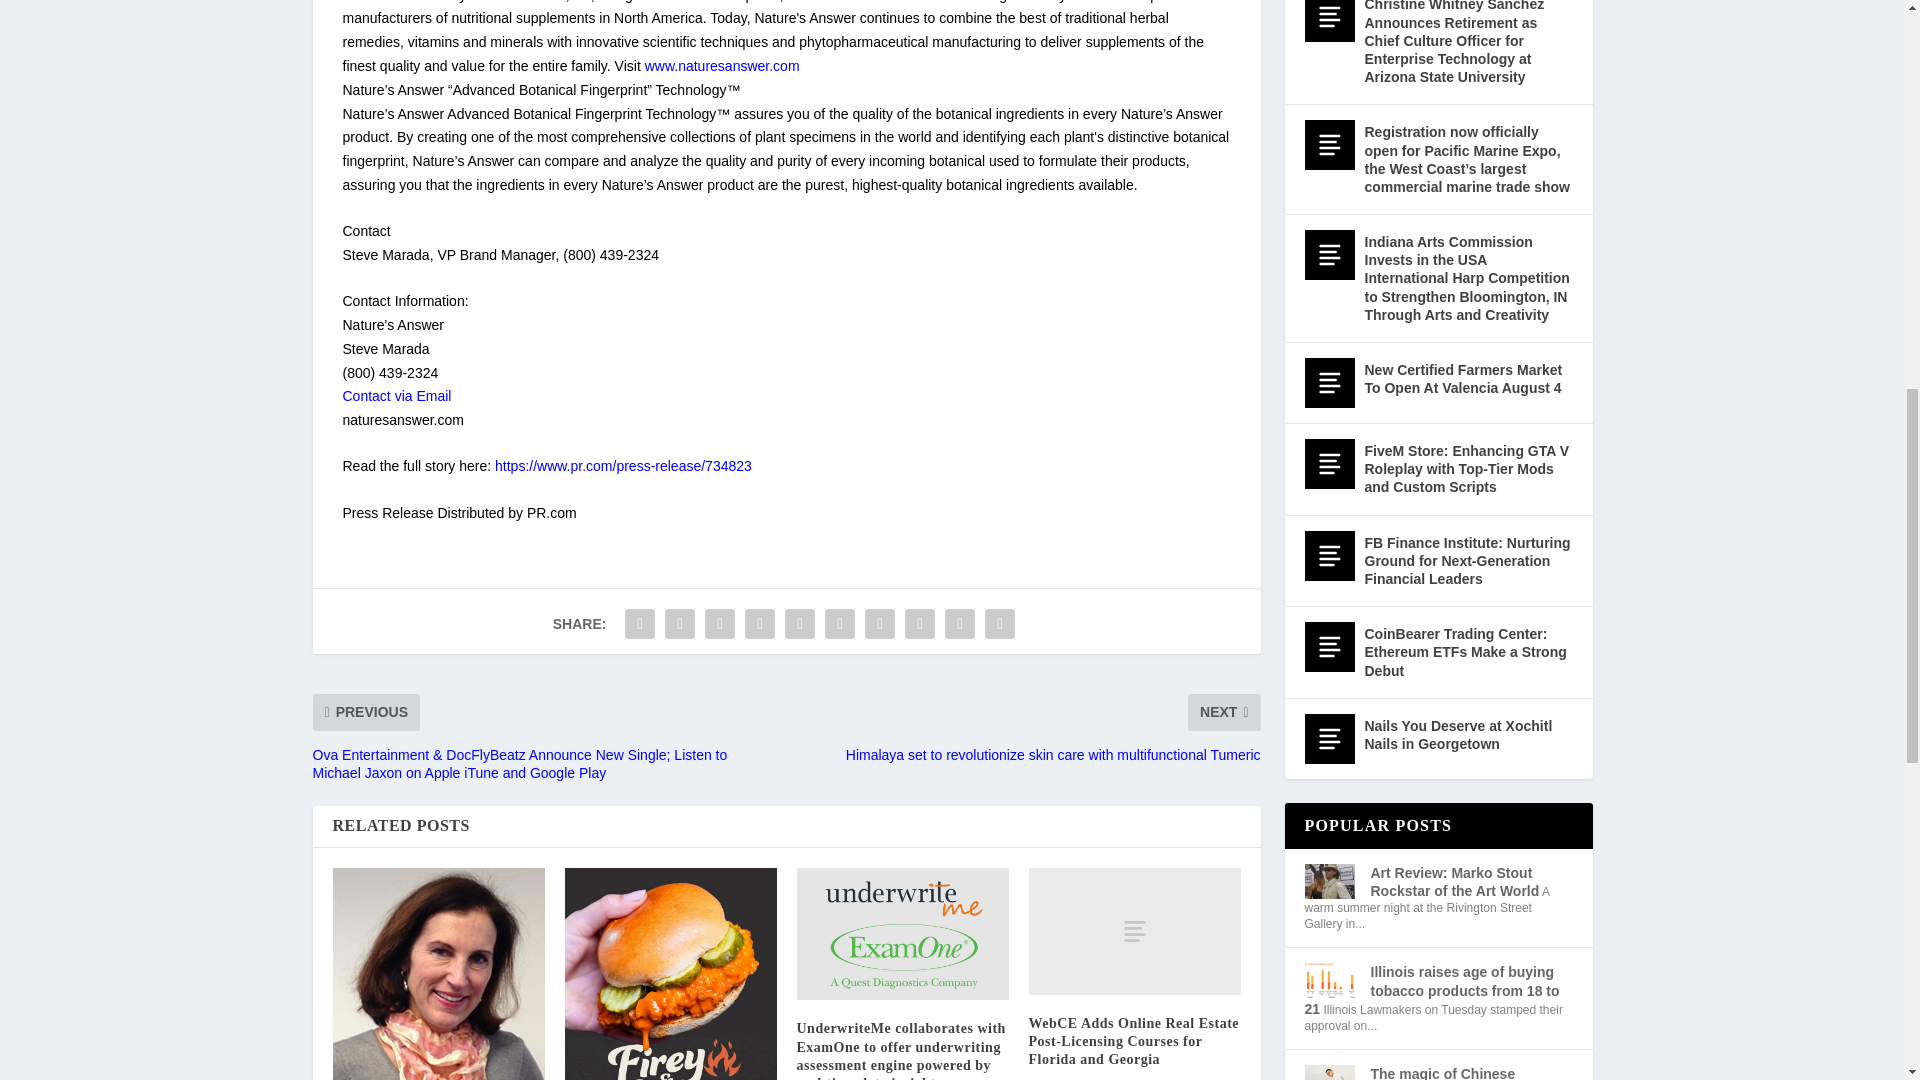 The width and height of the screenshot is (1920, 1080). Describe the element at coordinates (438, 974) in the screenshot. I see `Anne Melissa Dowling Accepts Advisory Role with Carpe Data` at that location.